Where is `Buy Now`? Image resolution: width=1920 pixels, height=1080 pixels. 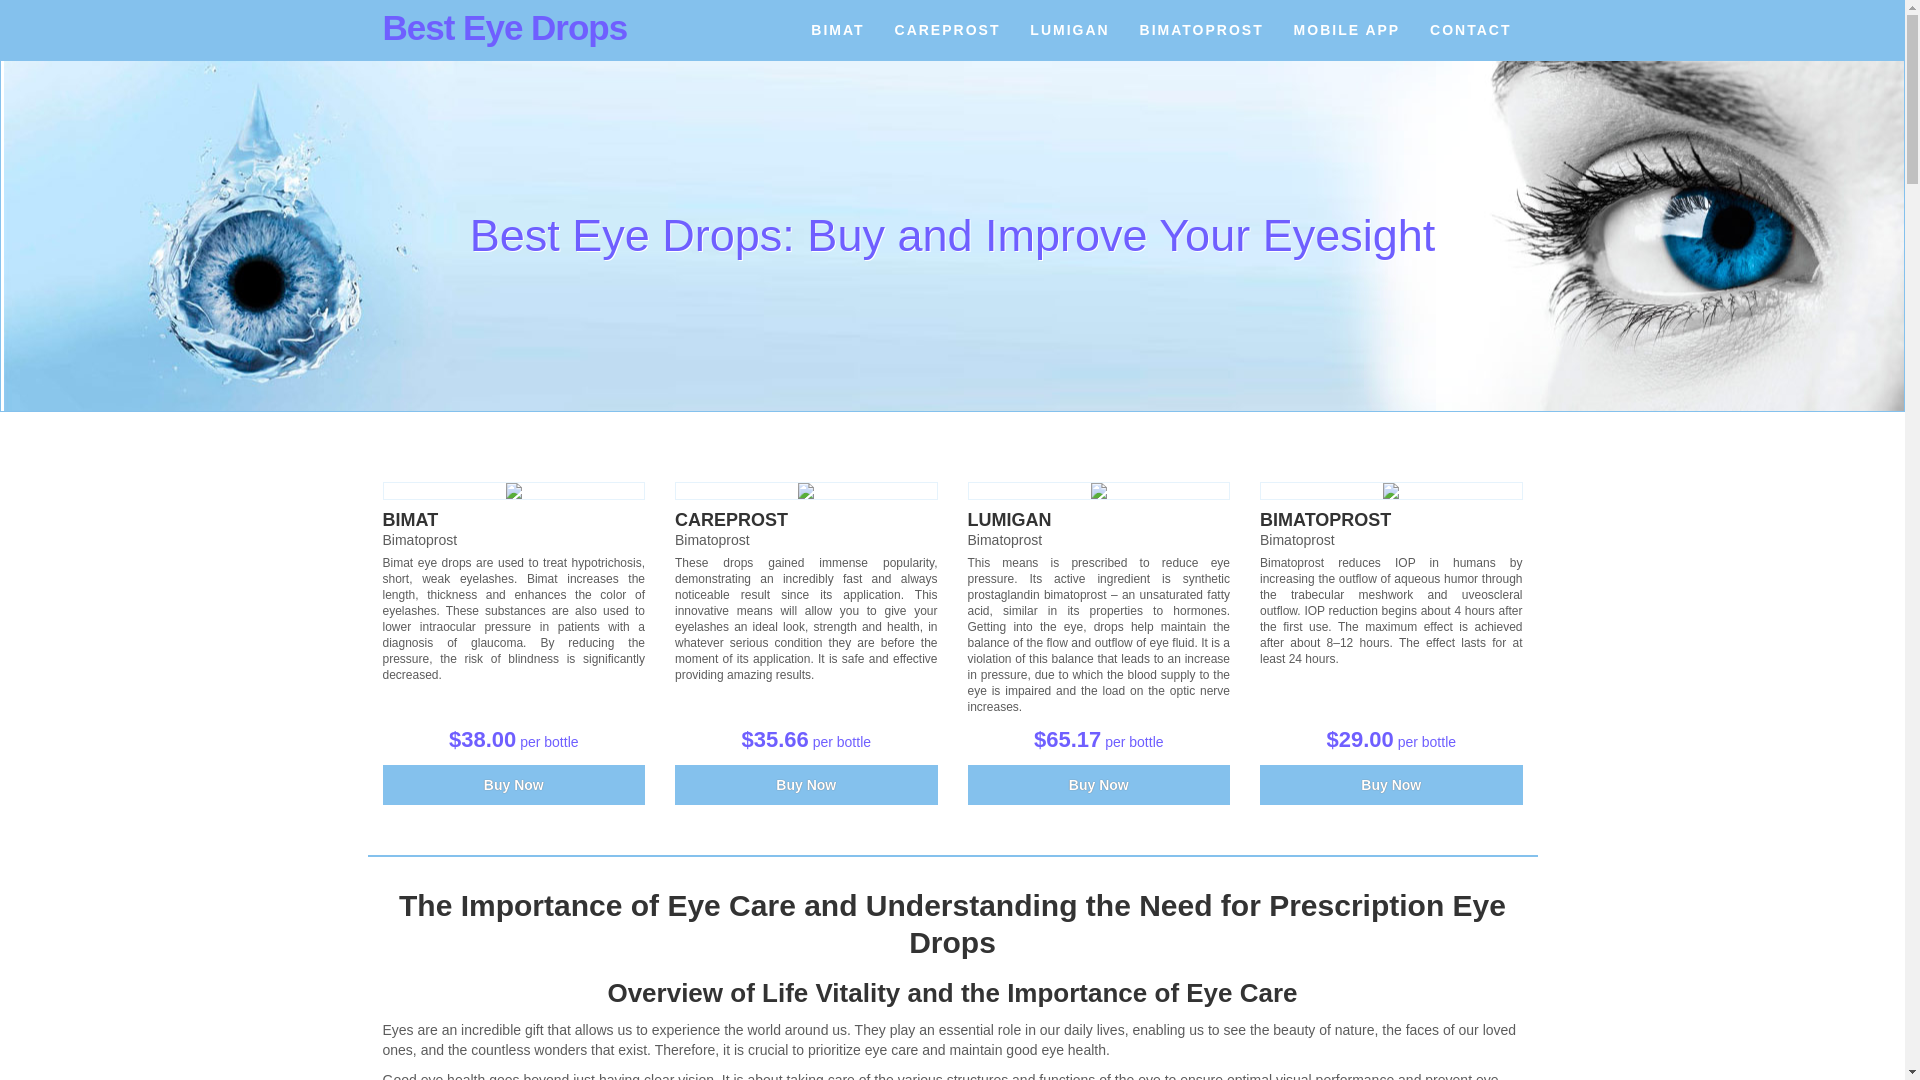 Buy Now is located at coordinates (514, 784).